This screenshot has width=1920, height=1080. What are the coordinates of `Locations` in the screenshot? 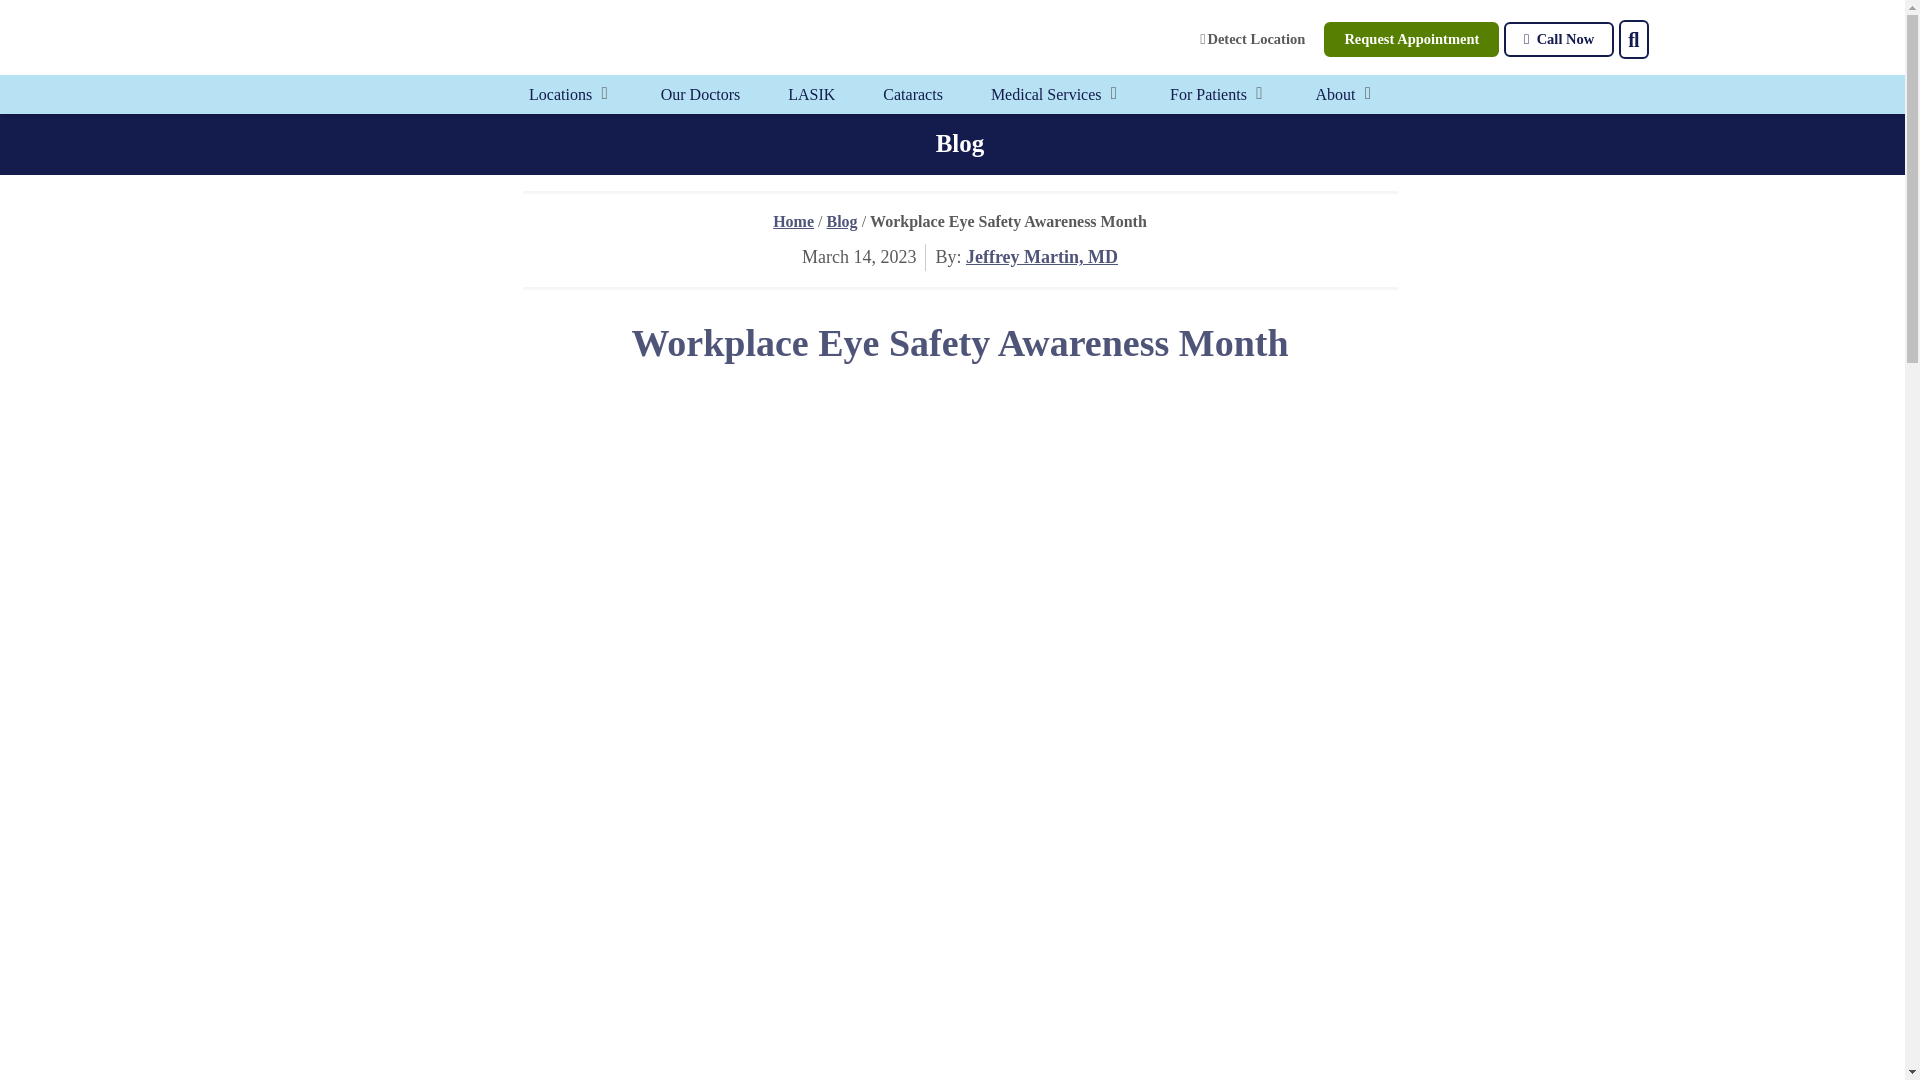 It's located at (560, 94).